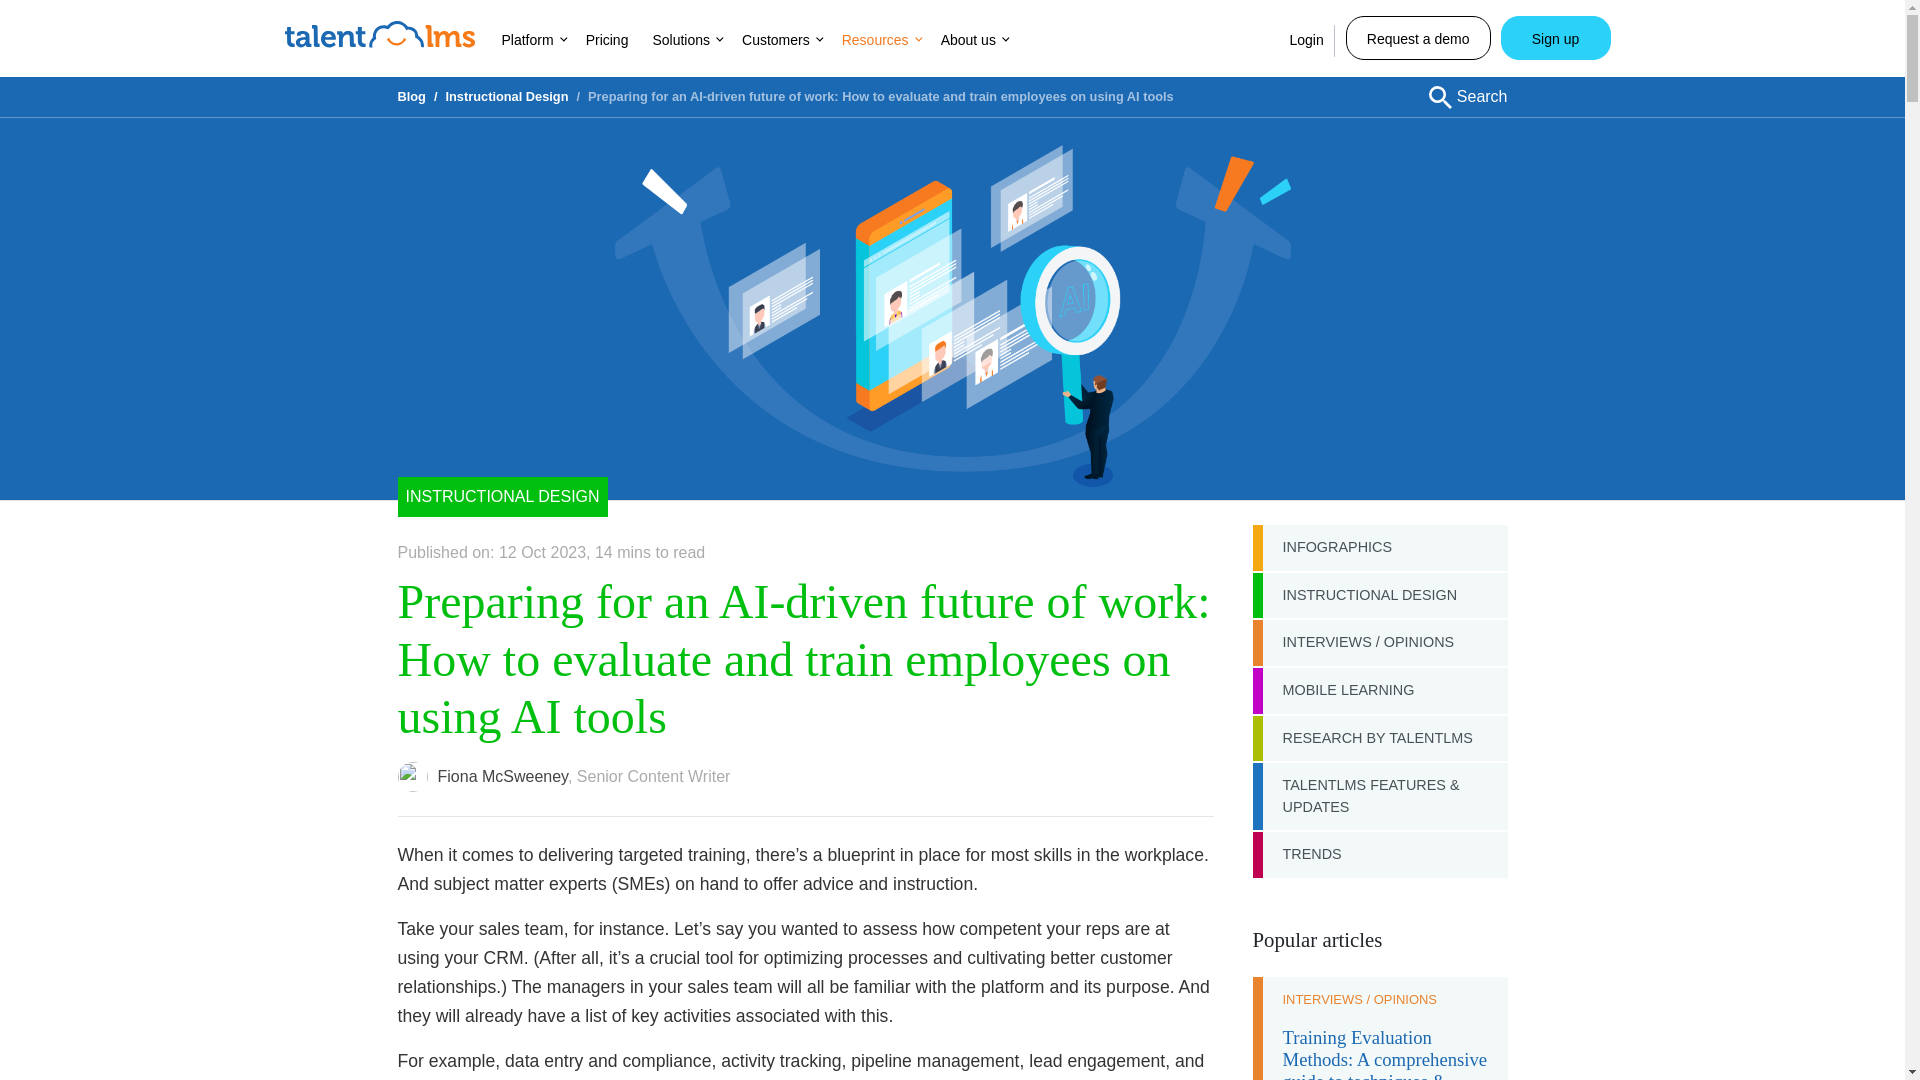  What do you see at coordinates (1379, 690) in the screenshot?
I see `Mobile Learning in education and training   ` at bounding box center [1379, 690].